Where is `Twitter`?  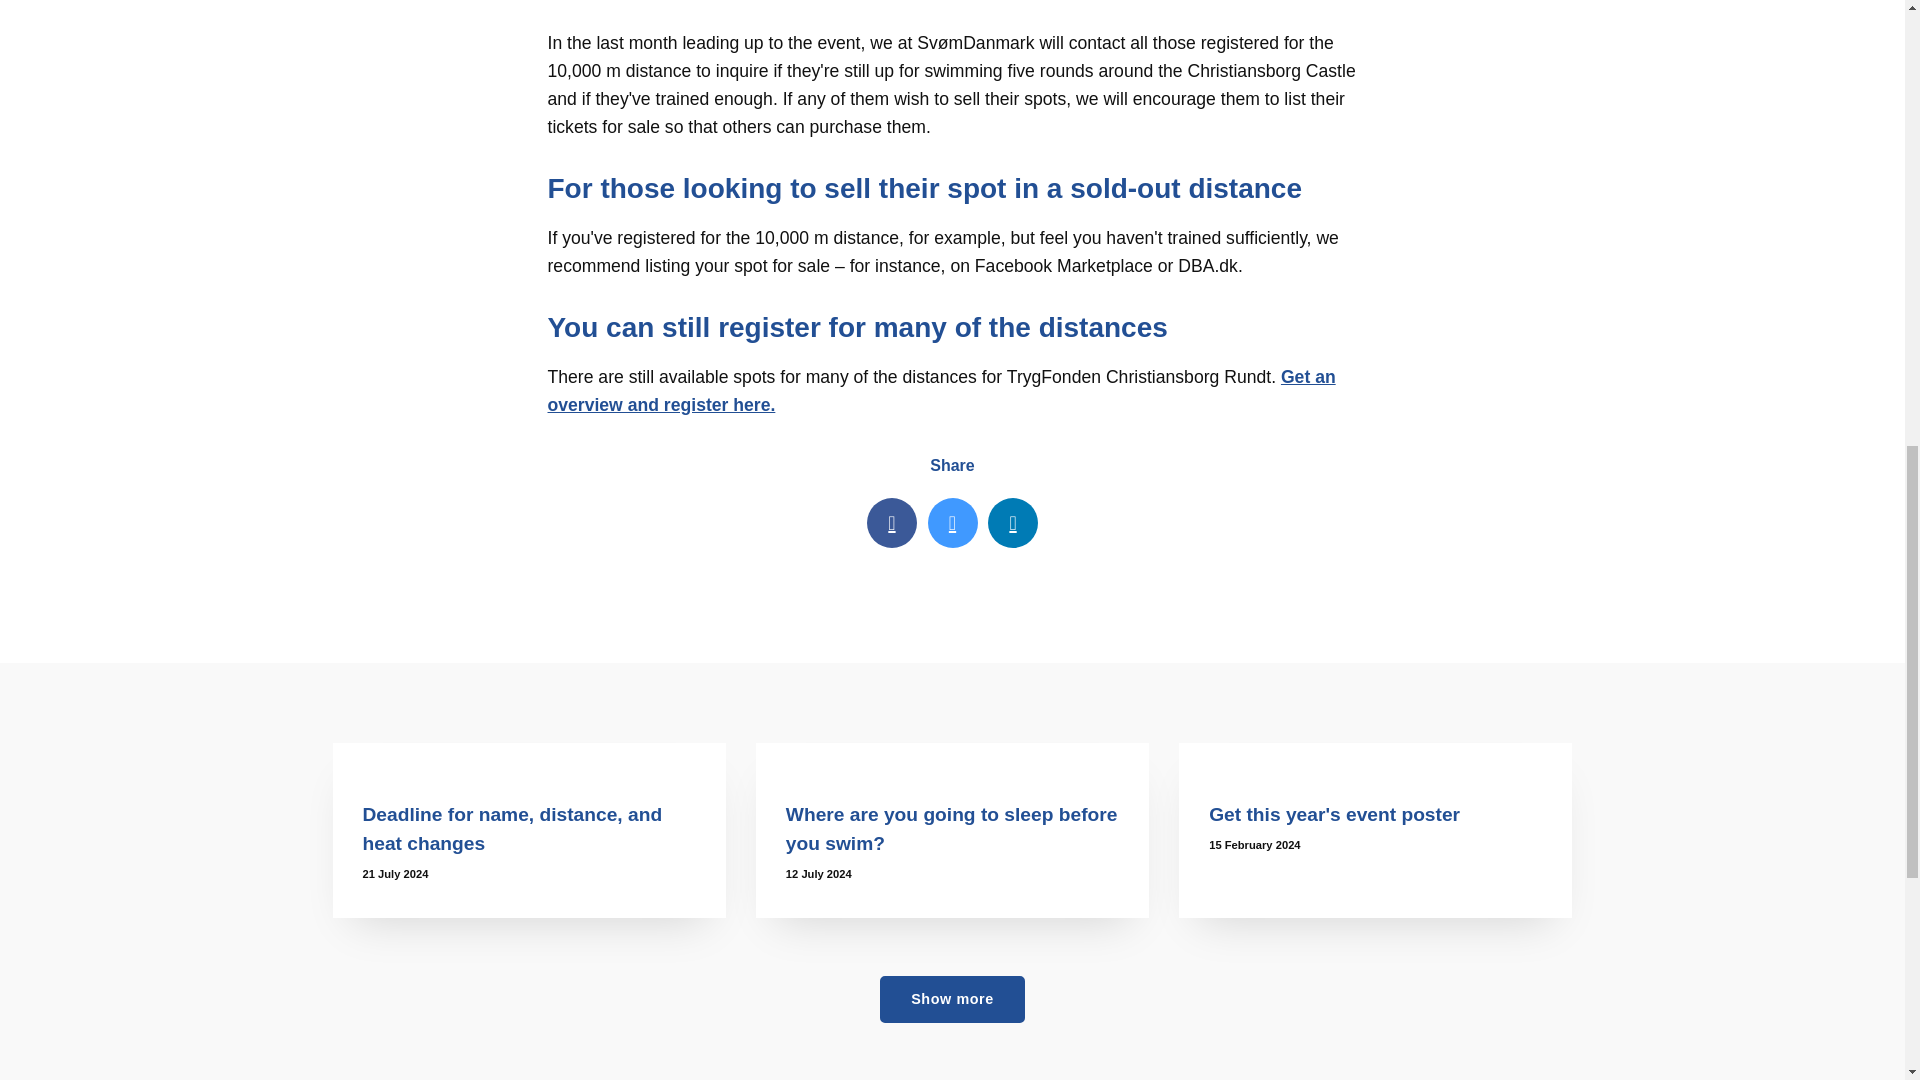
Twitter is located at coordinates (952, 522).